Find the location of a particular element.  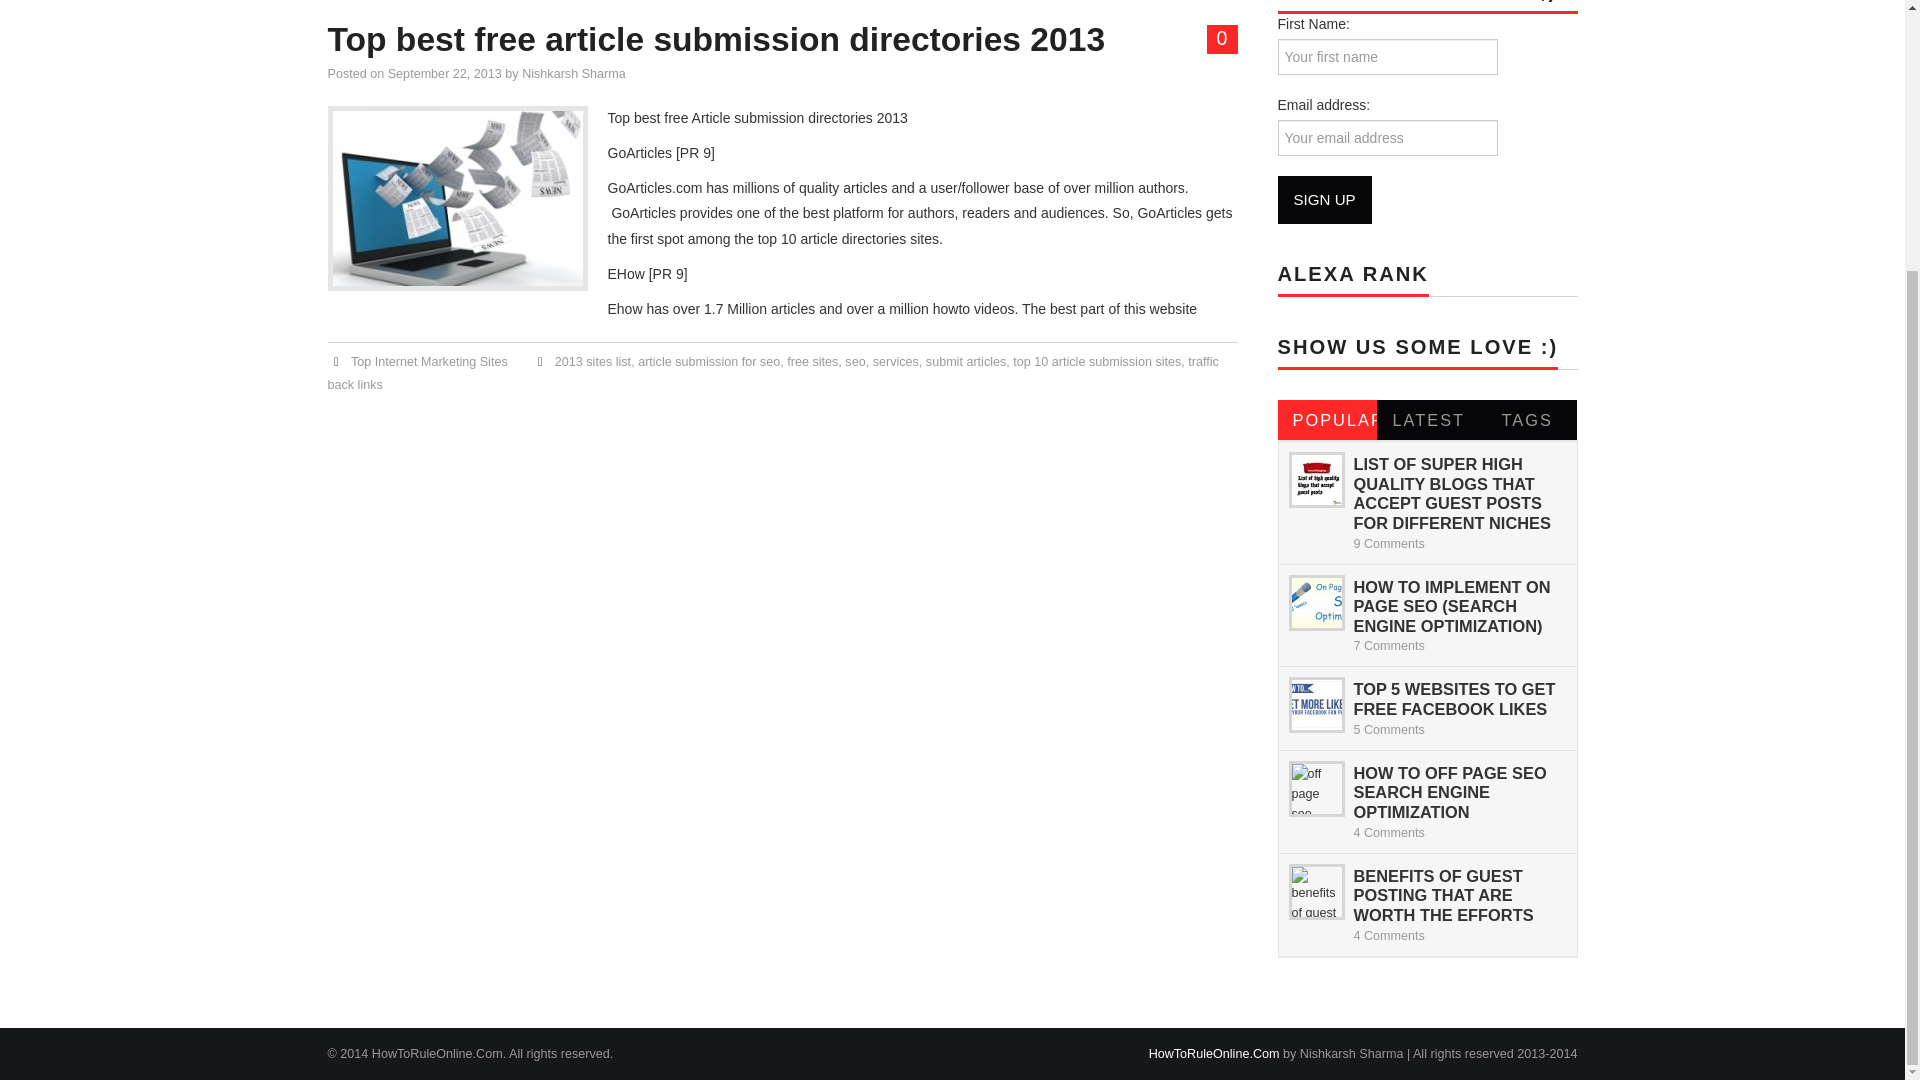

free sites is located at coordinates (812, 362).